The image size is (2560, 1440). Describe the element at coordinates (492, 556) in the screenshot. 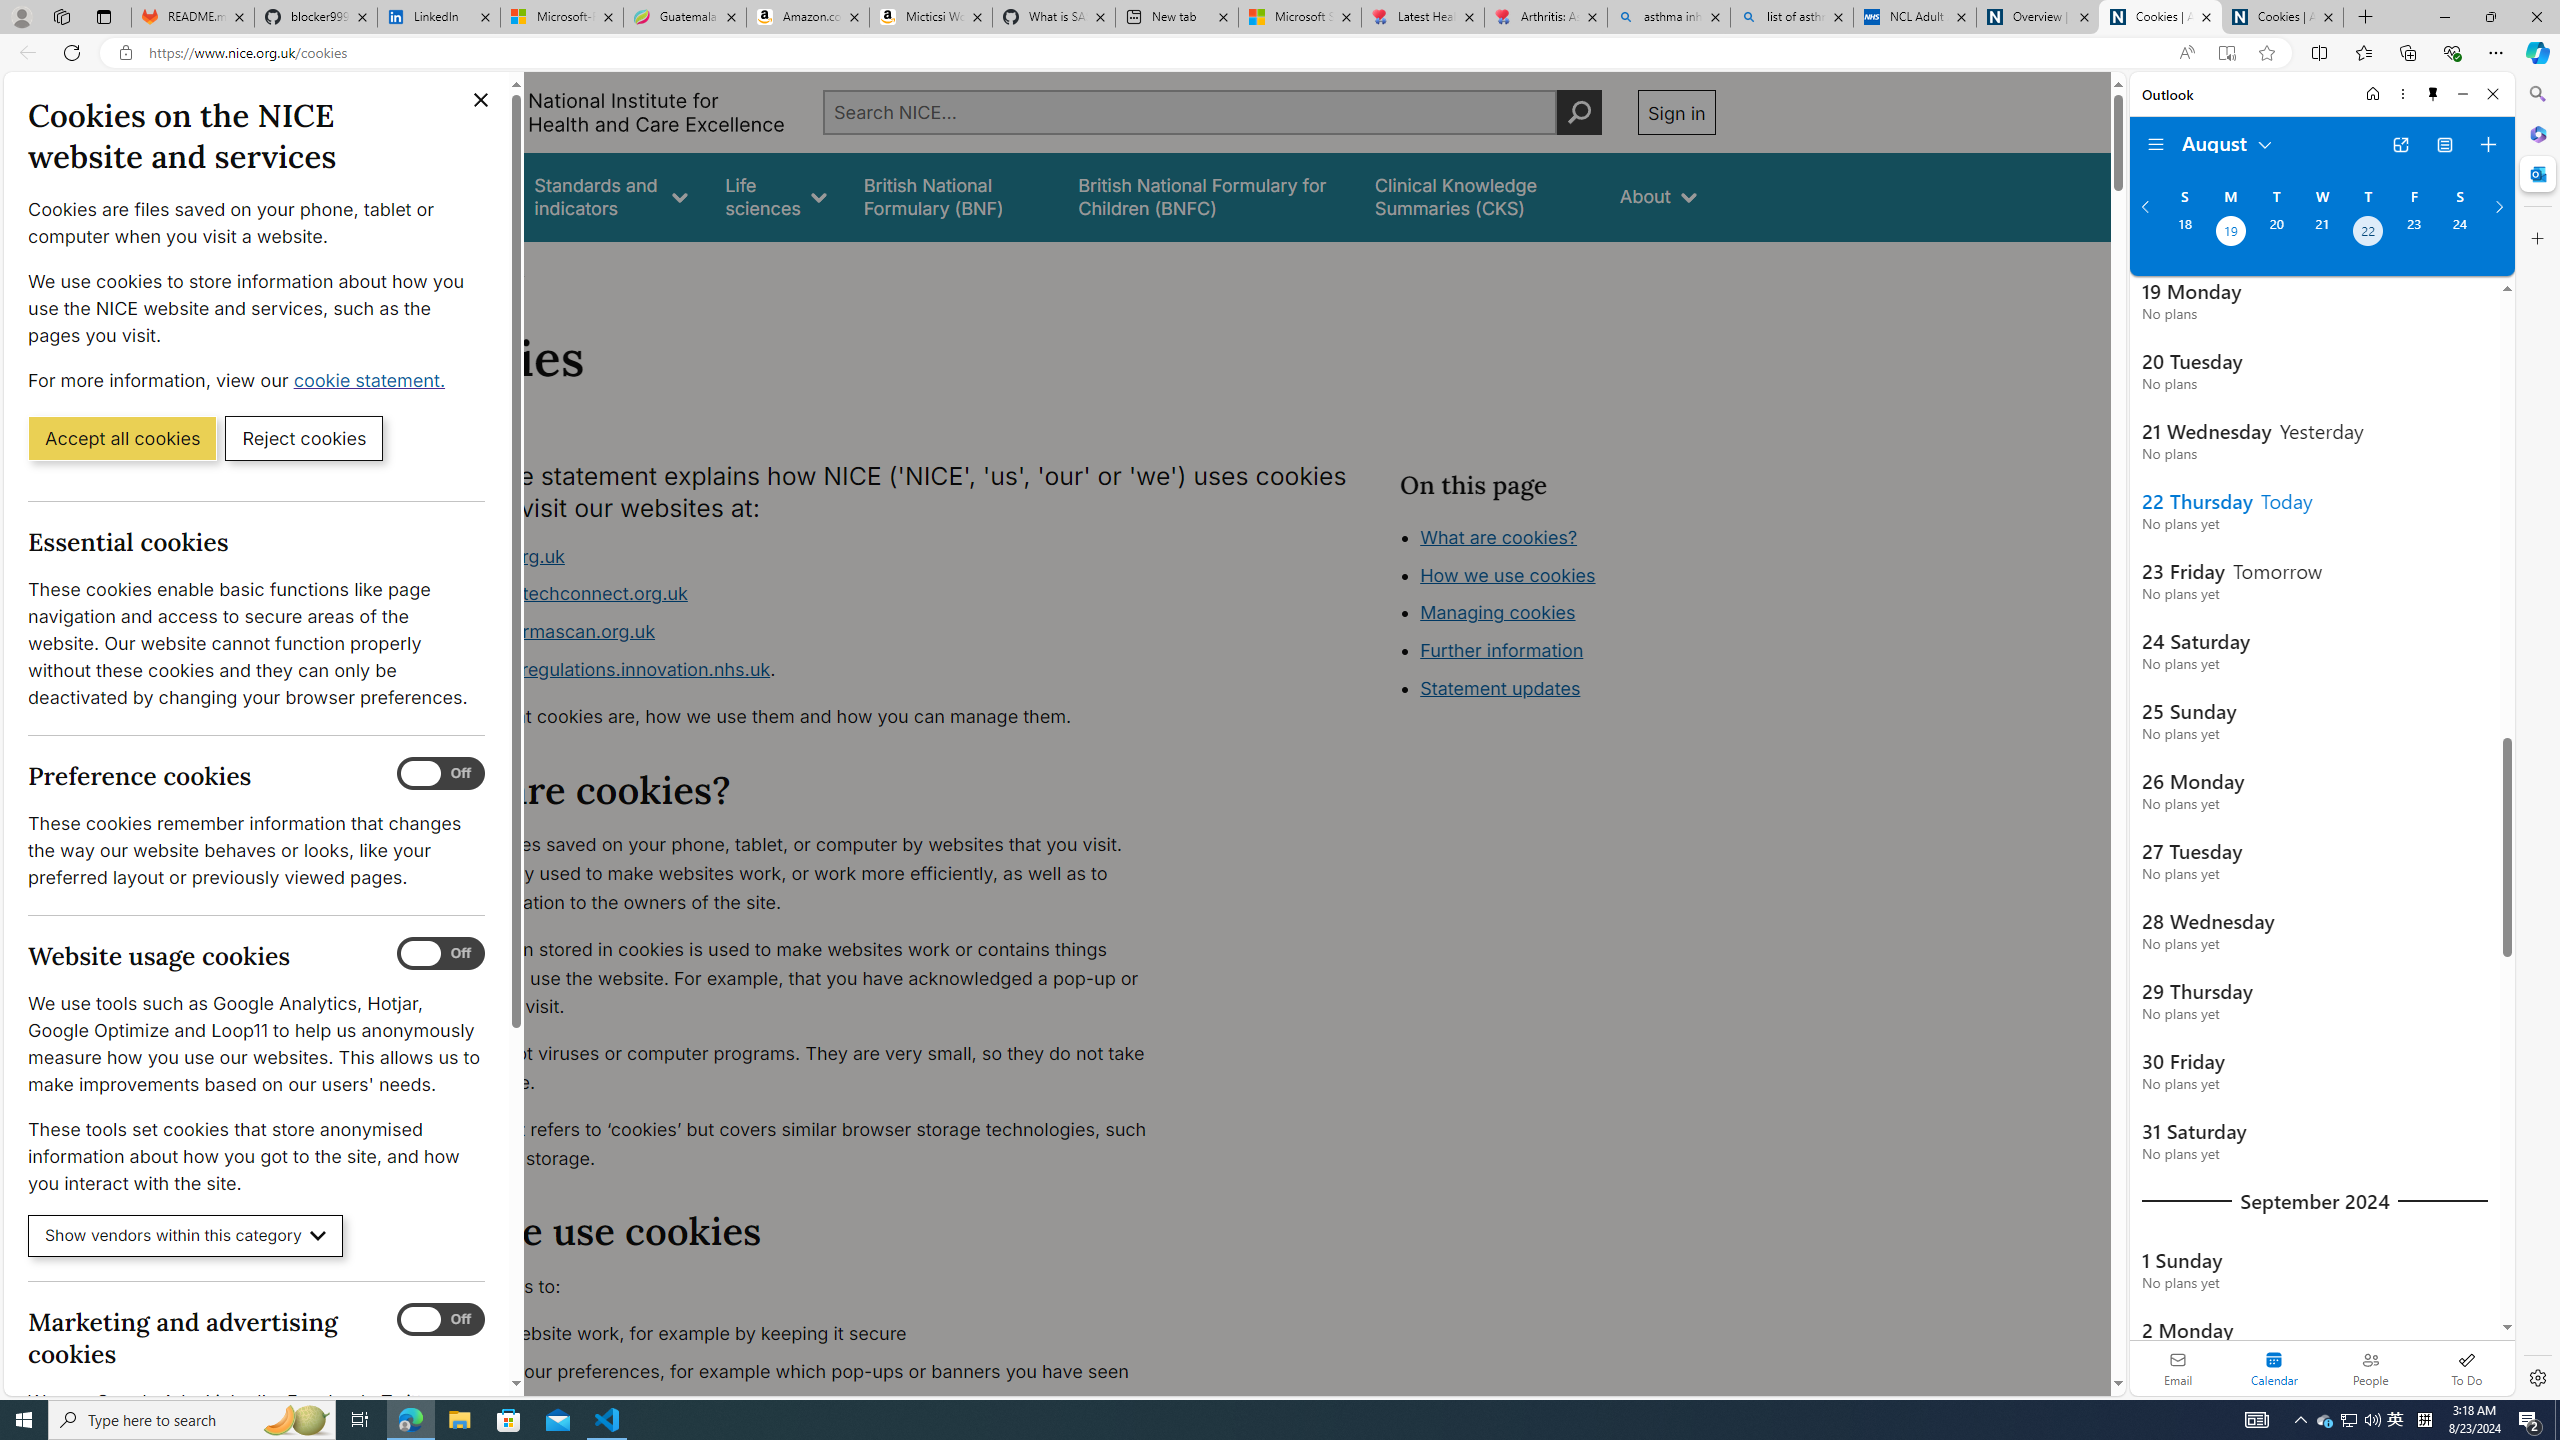

I see `www.nice.org.uk` at that location.